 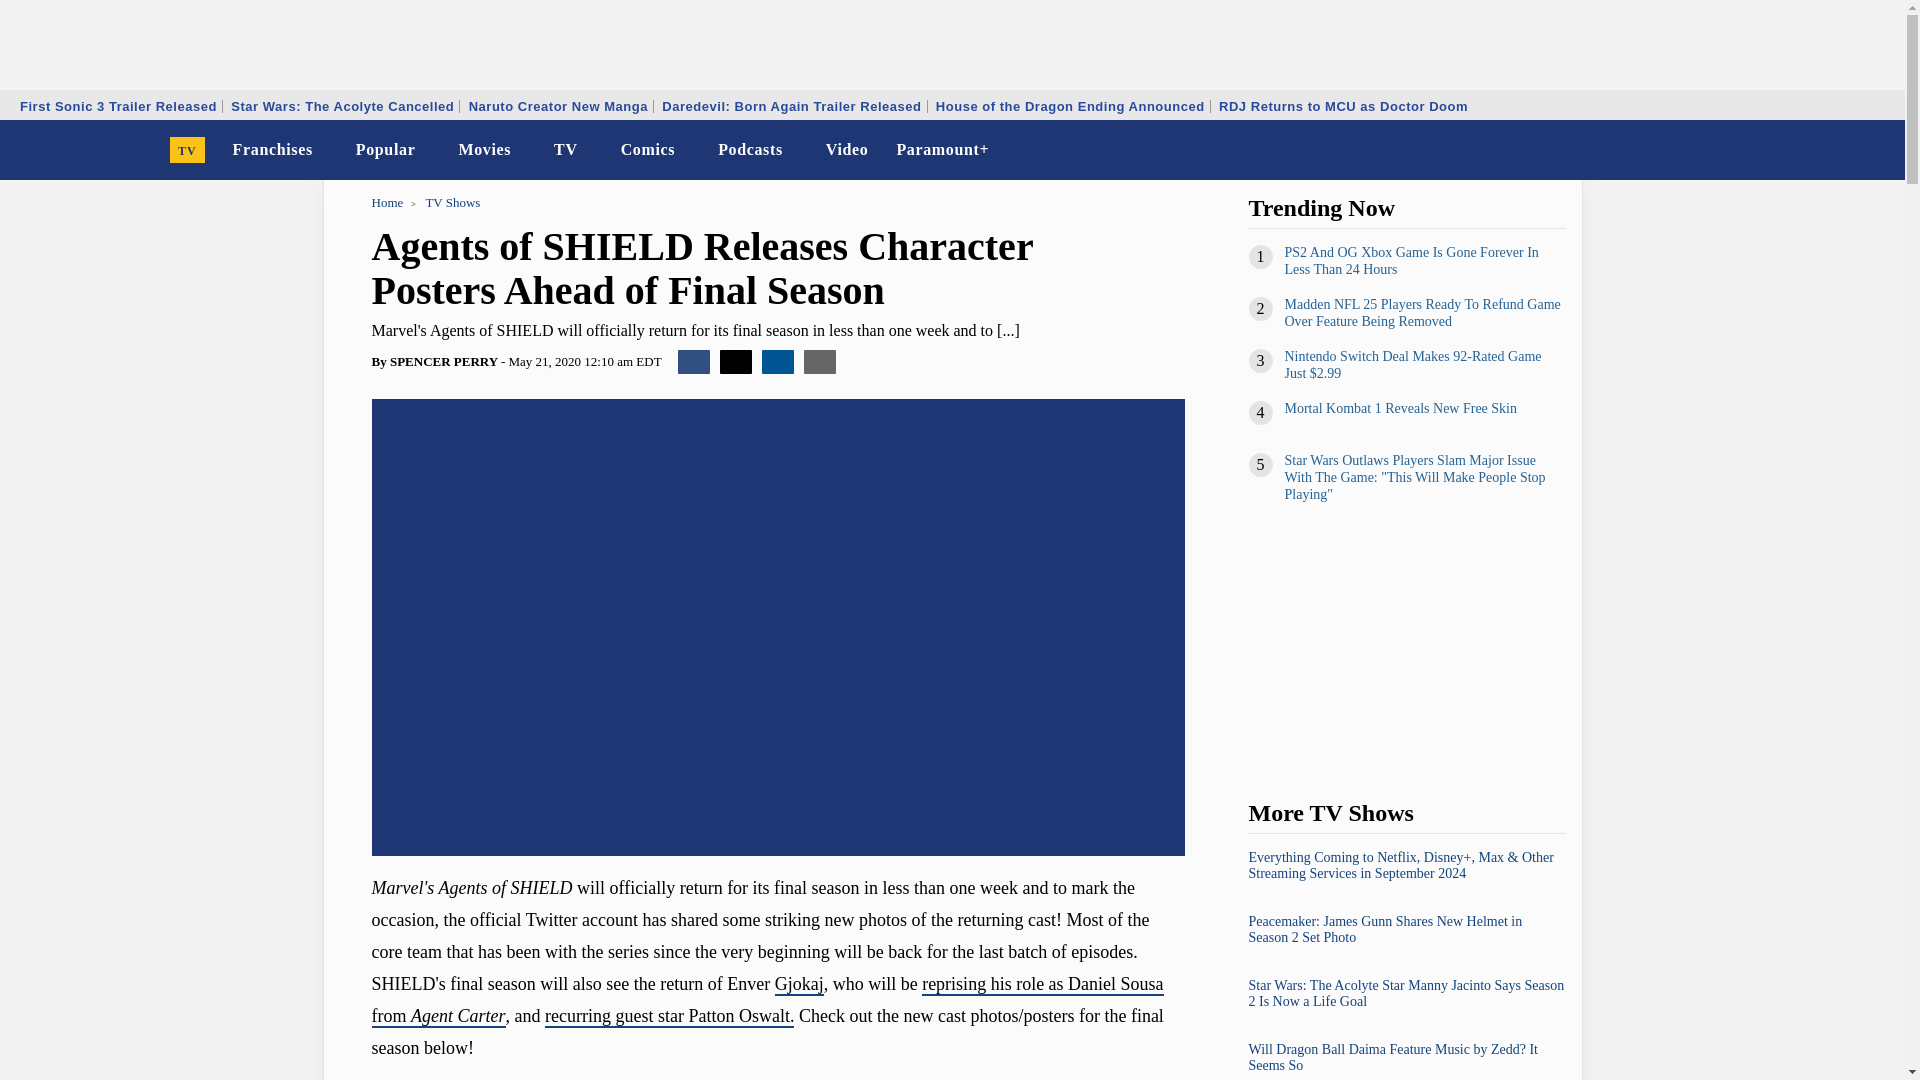 What do you see at coordinates (558, 106) in the screenshot?
I see `Naruto Creator New Manga` at bounding box center [558, 106].